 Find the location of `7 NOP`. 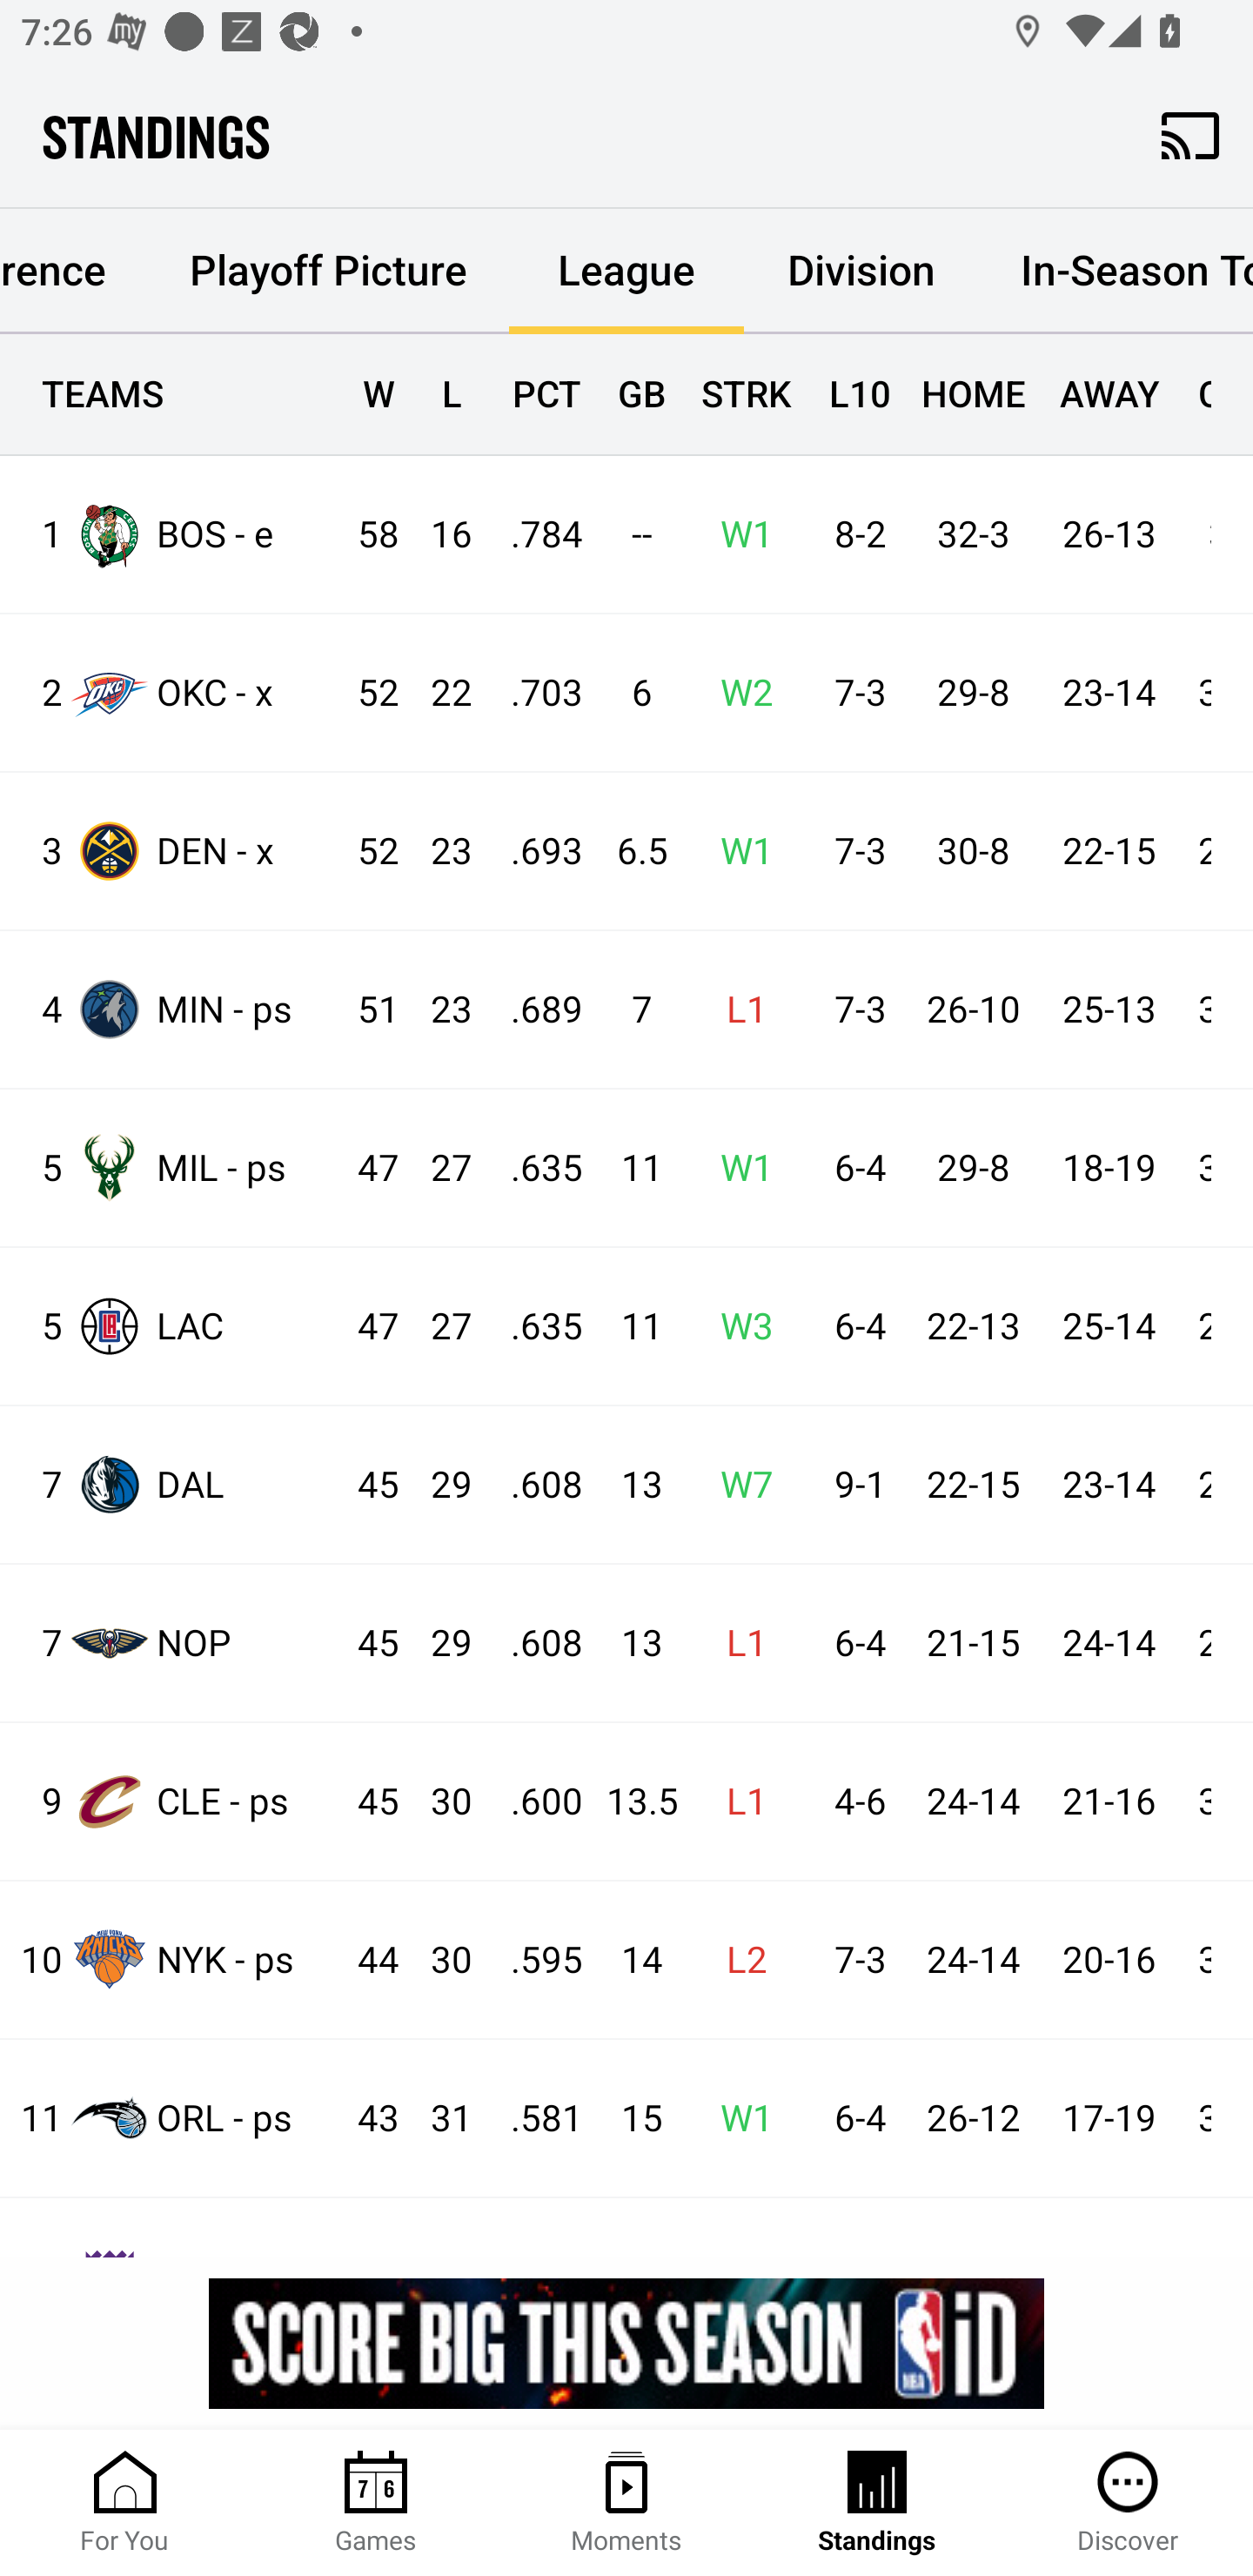

7 NOP is located at coordinates (171, 1641).